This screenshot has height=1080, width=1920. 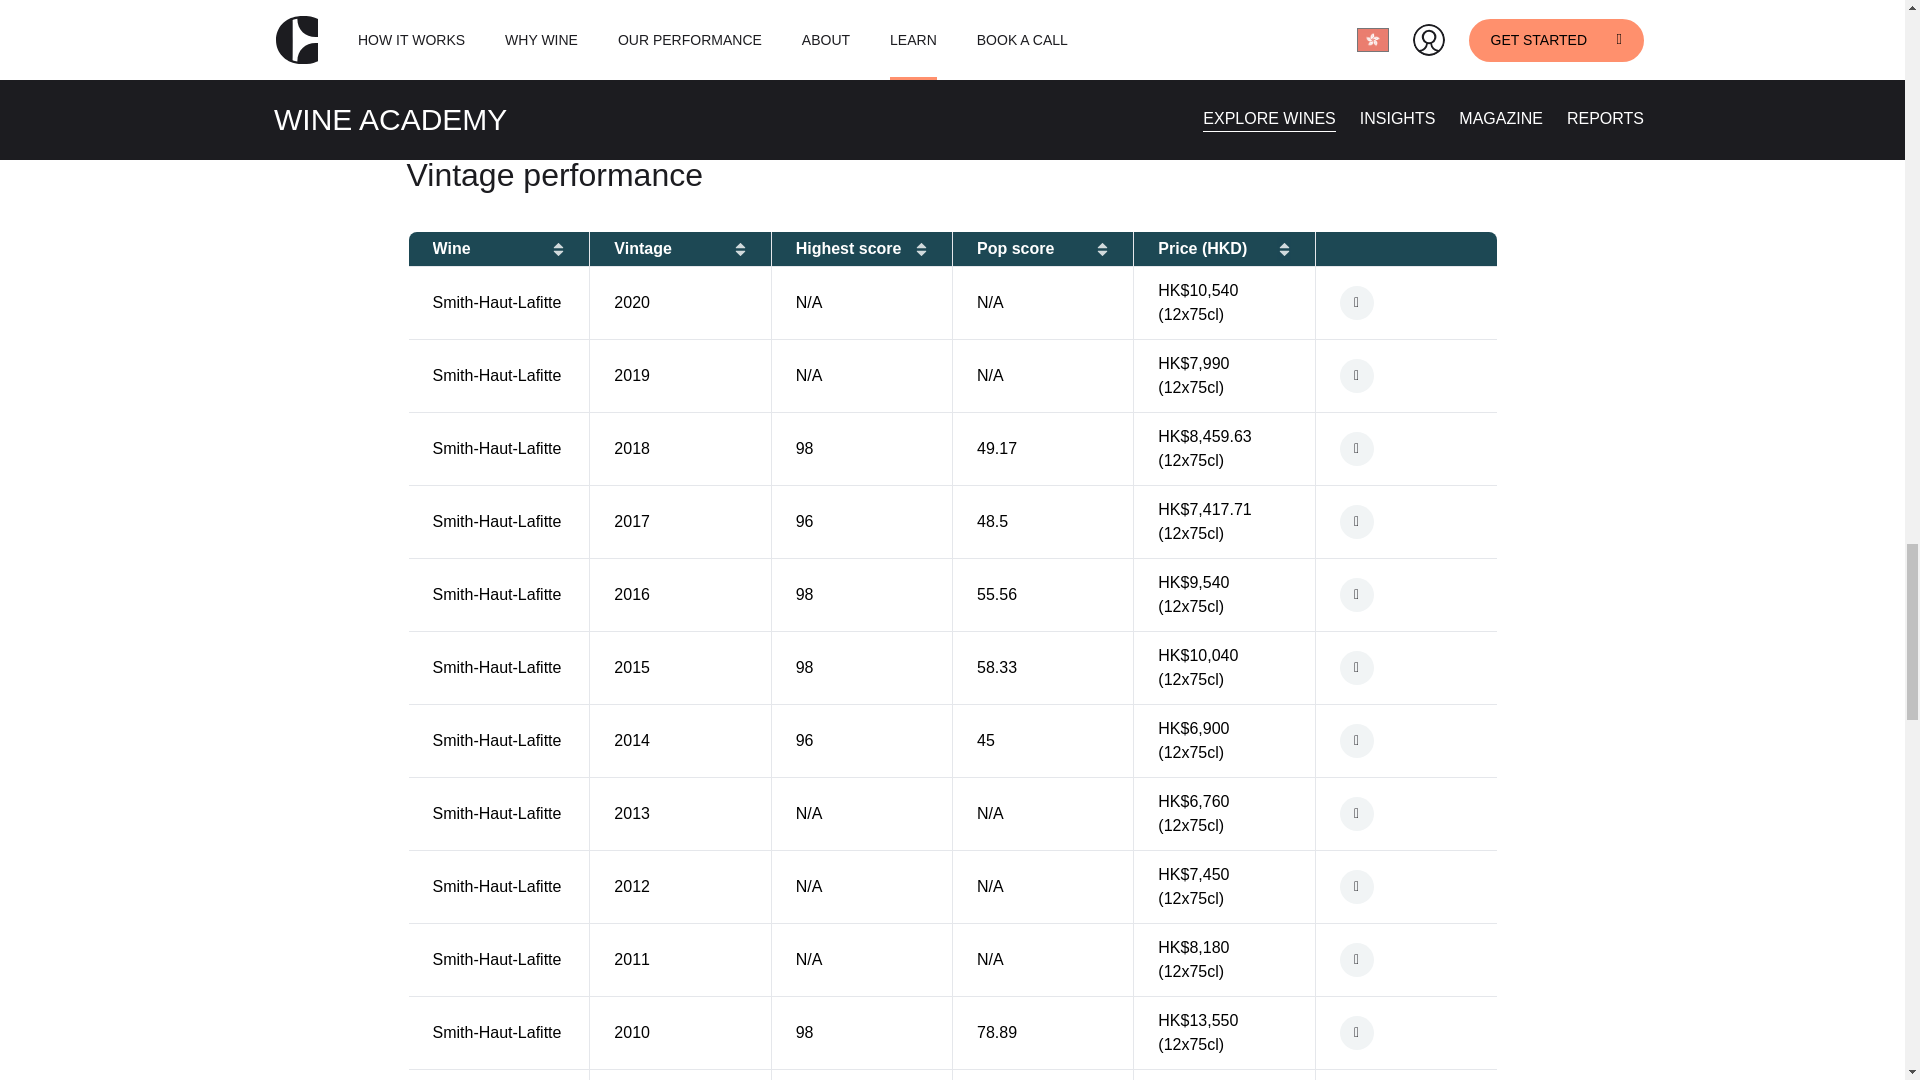 I want to click on Smith-Haut-Lafitte, 2019, so click(x=1406, y=376).